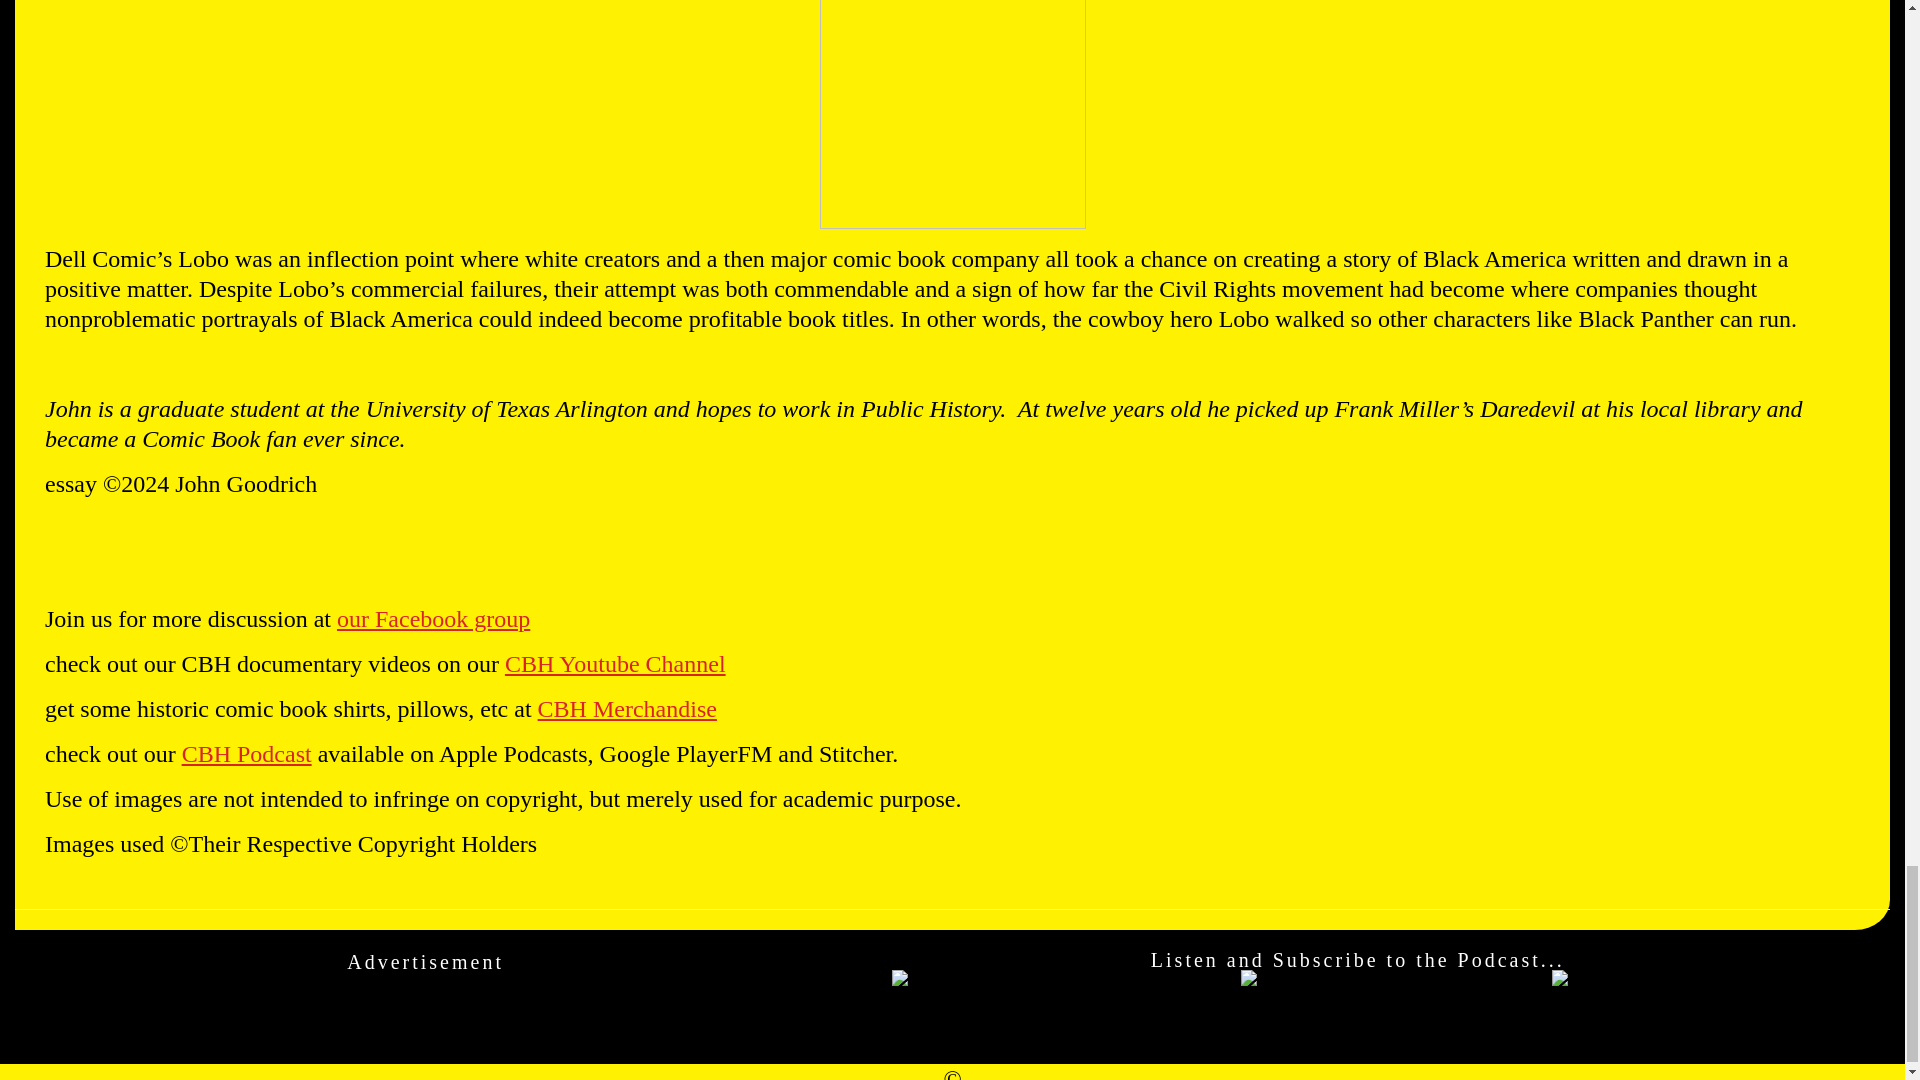 Image resolution: width=1920 pixels, height=1080 pixels. What do you see at coordinates (626, 708) in the screenshot?
I see `CBH Merchandise` at bounding box center [626, 708].